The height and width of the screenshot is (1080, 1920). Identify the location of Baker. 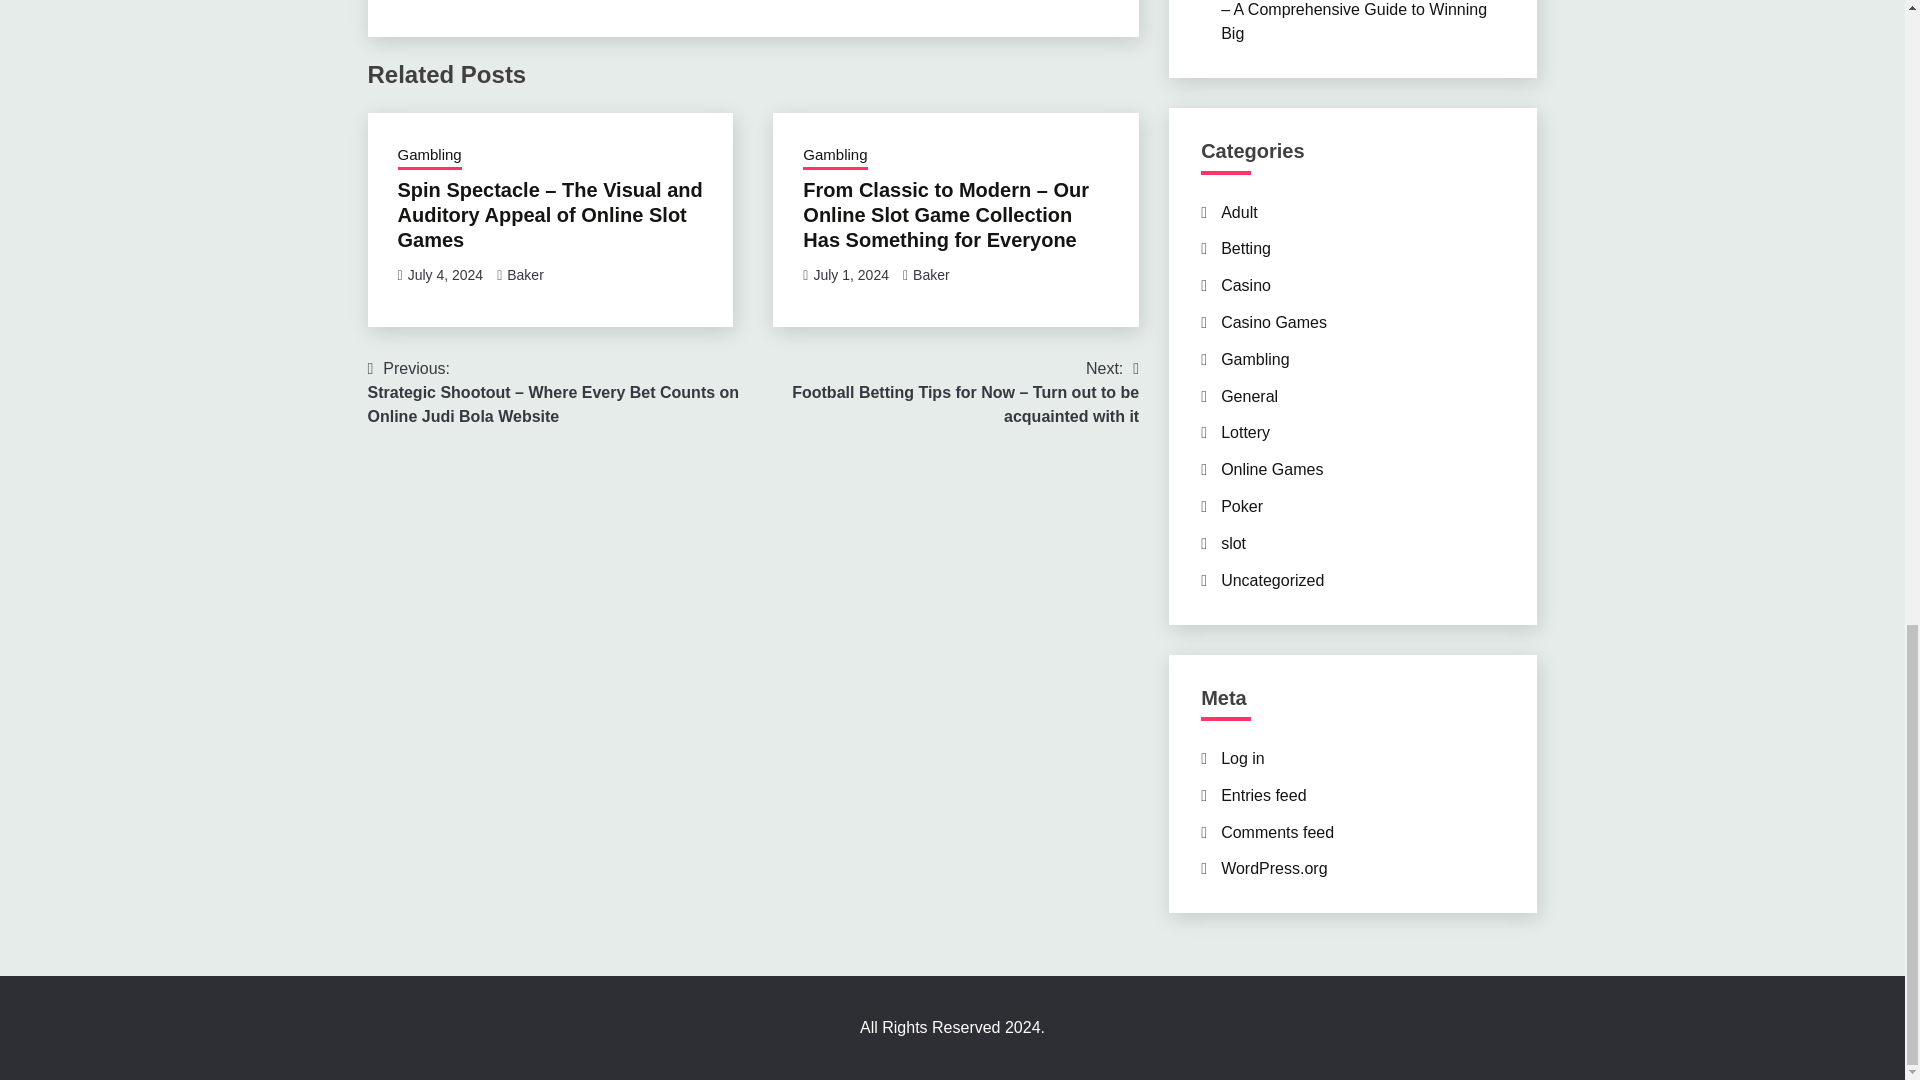
(932, 274).